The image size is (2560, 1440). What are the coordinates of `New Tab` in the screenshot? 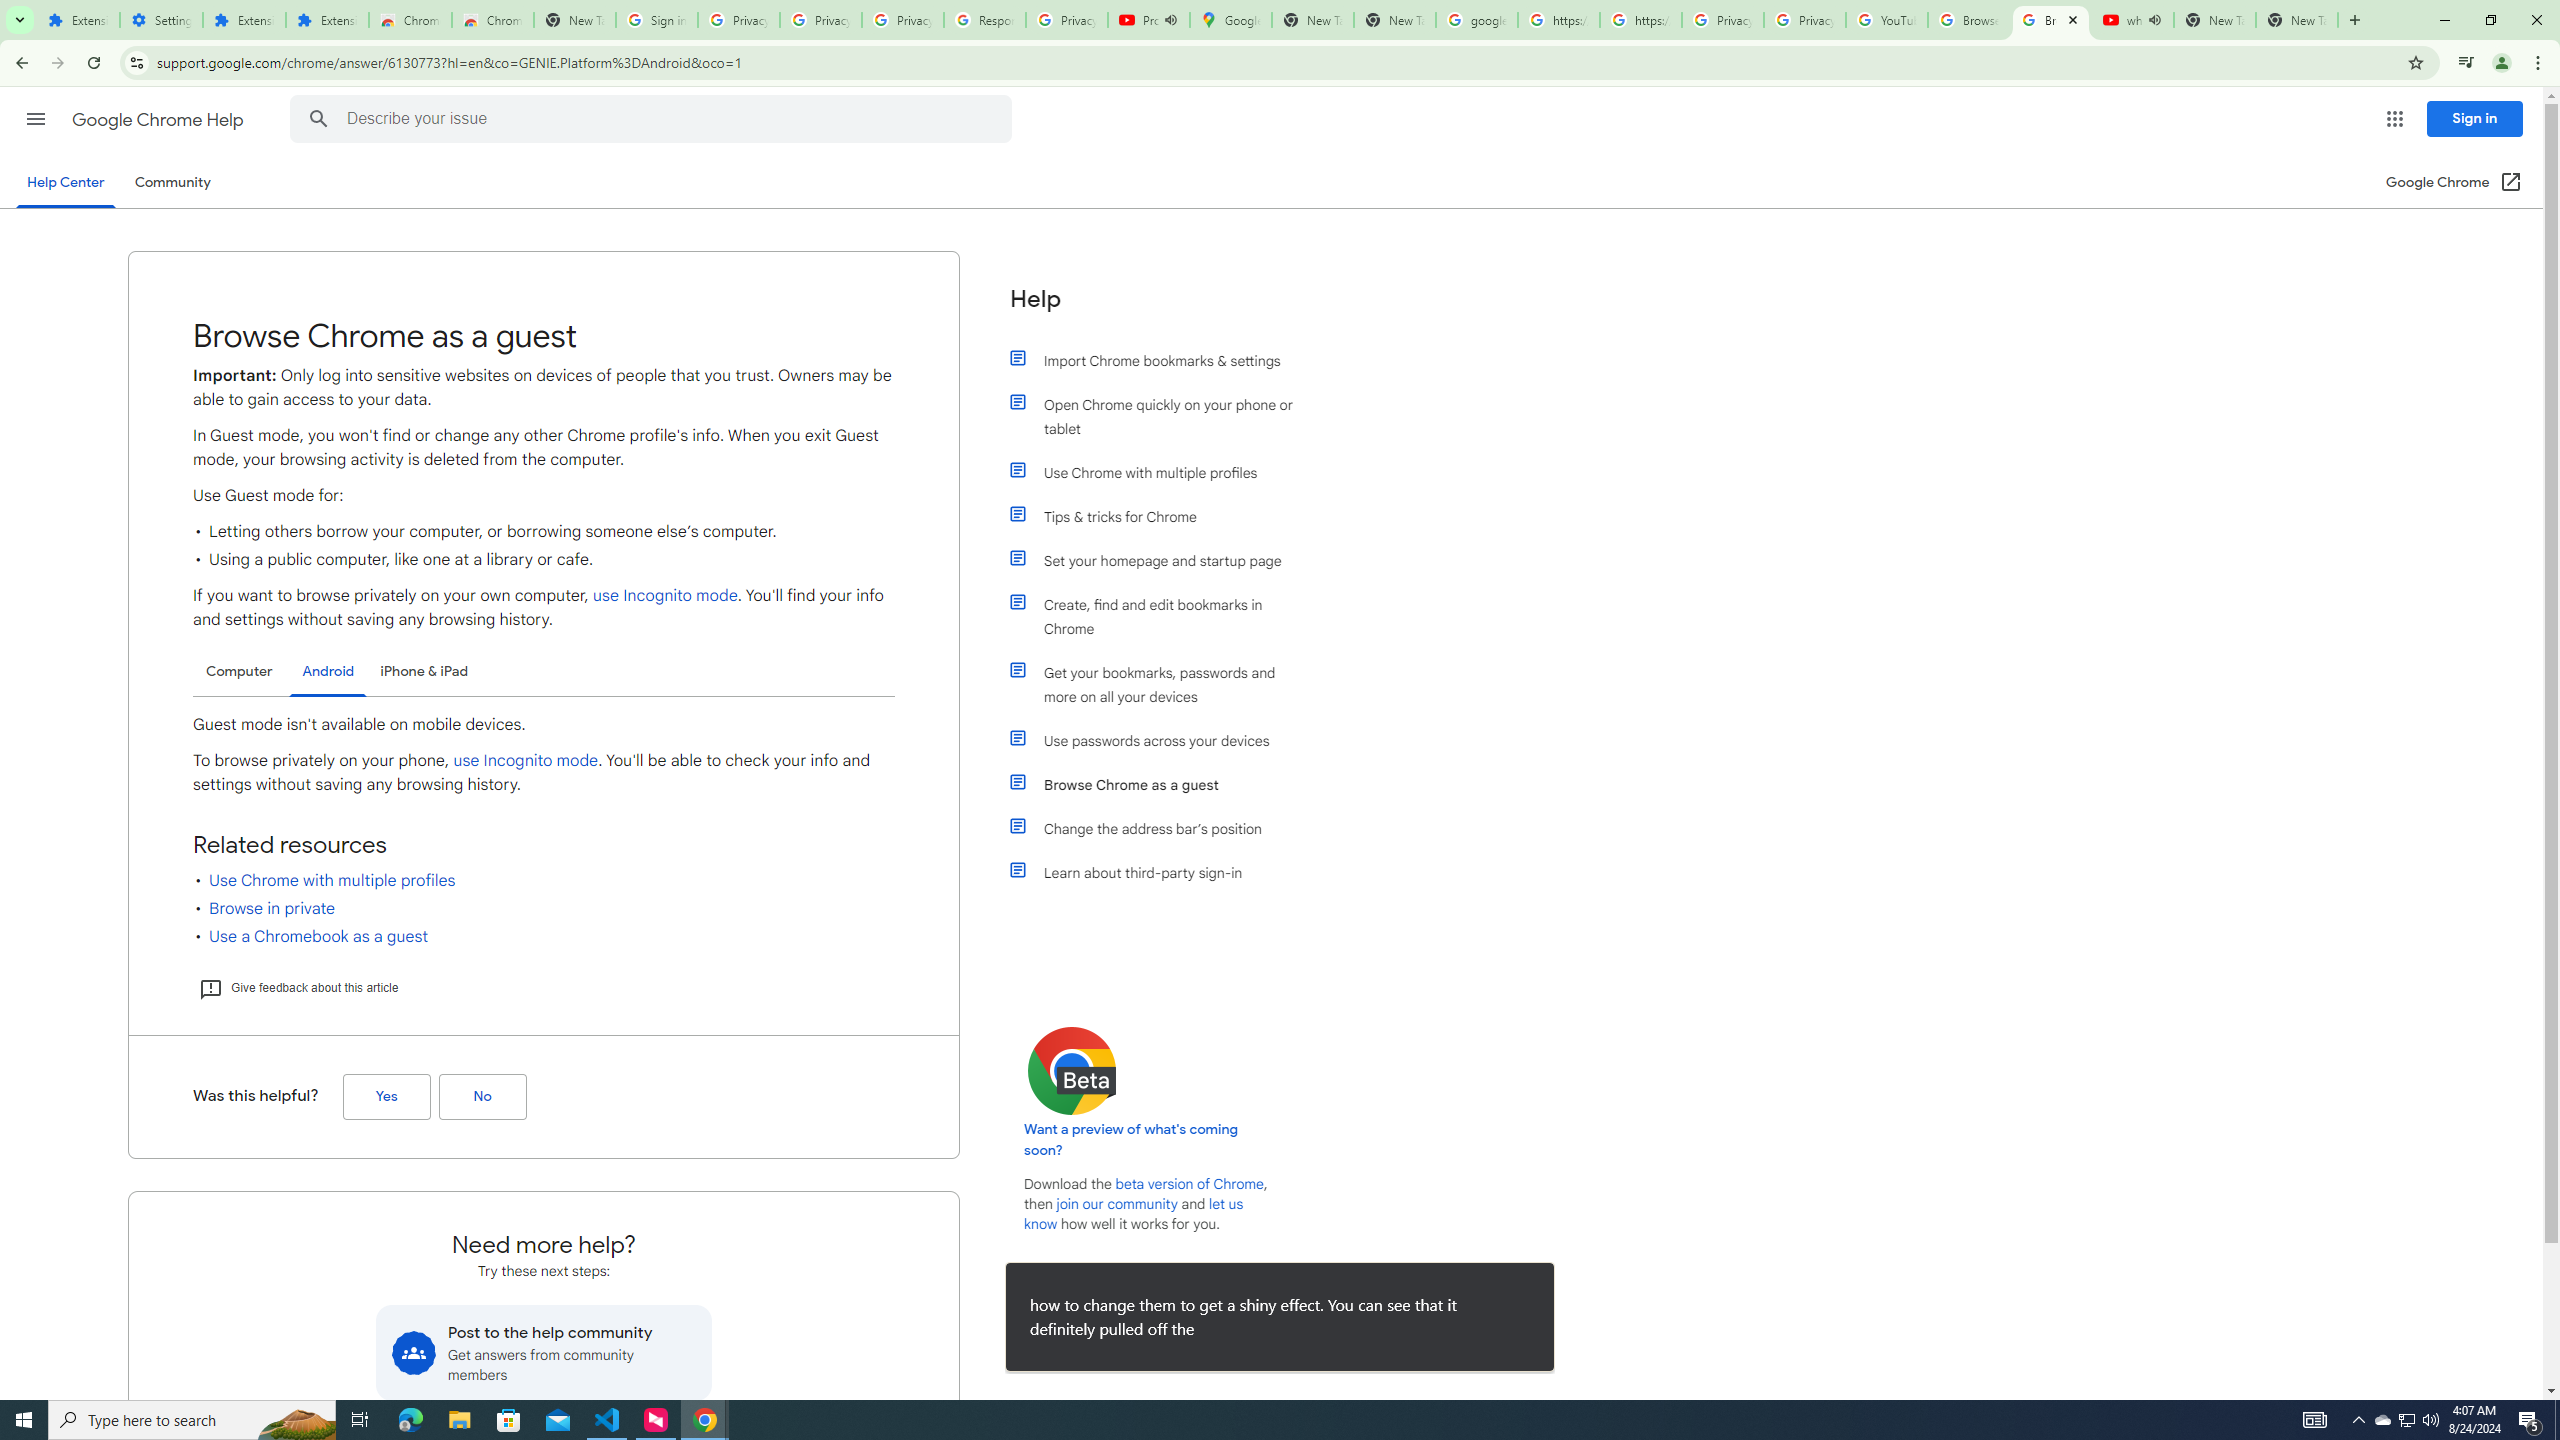 It's located at (574, 20).